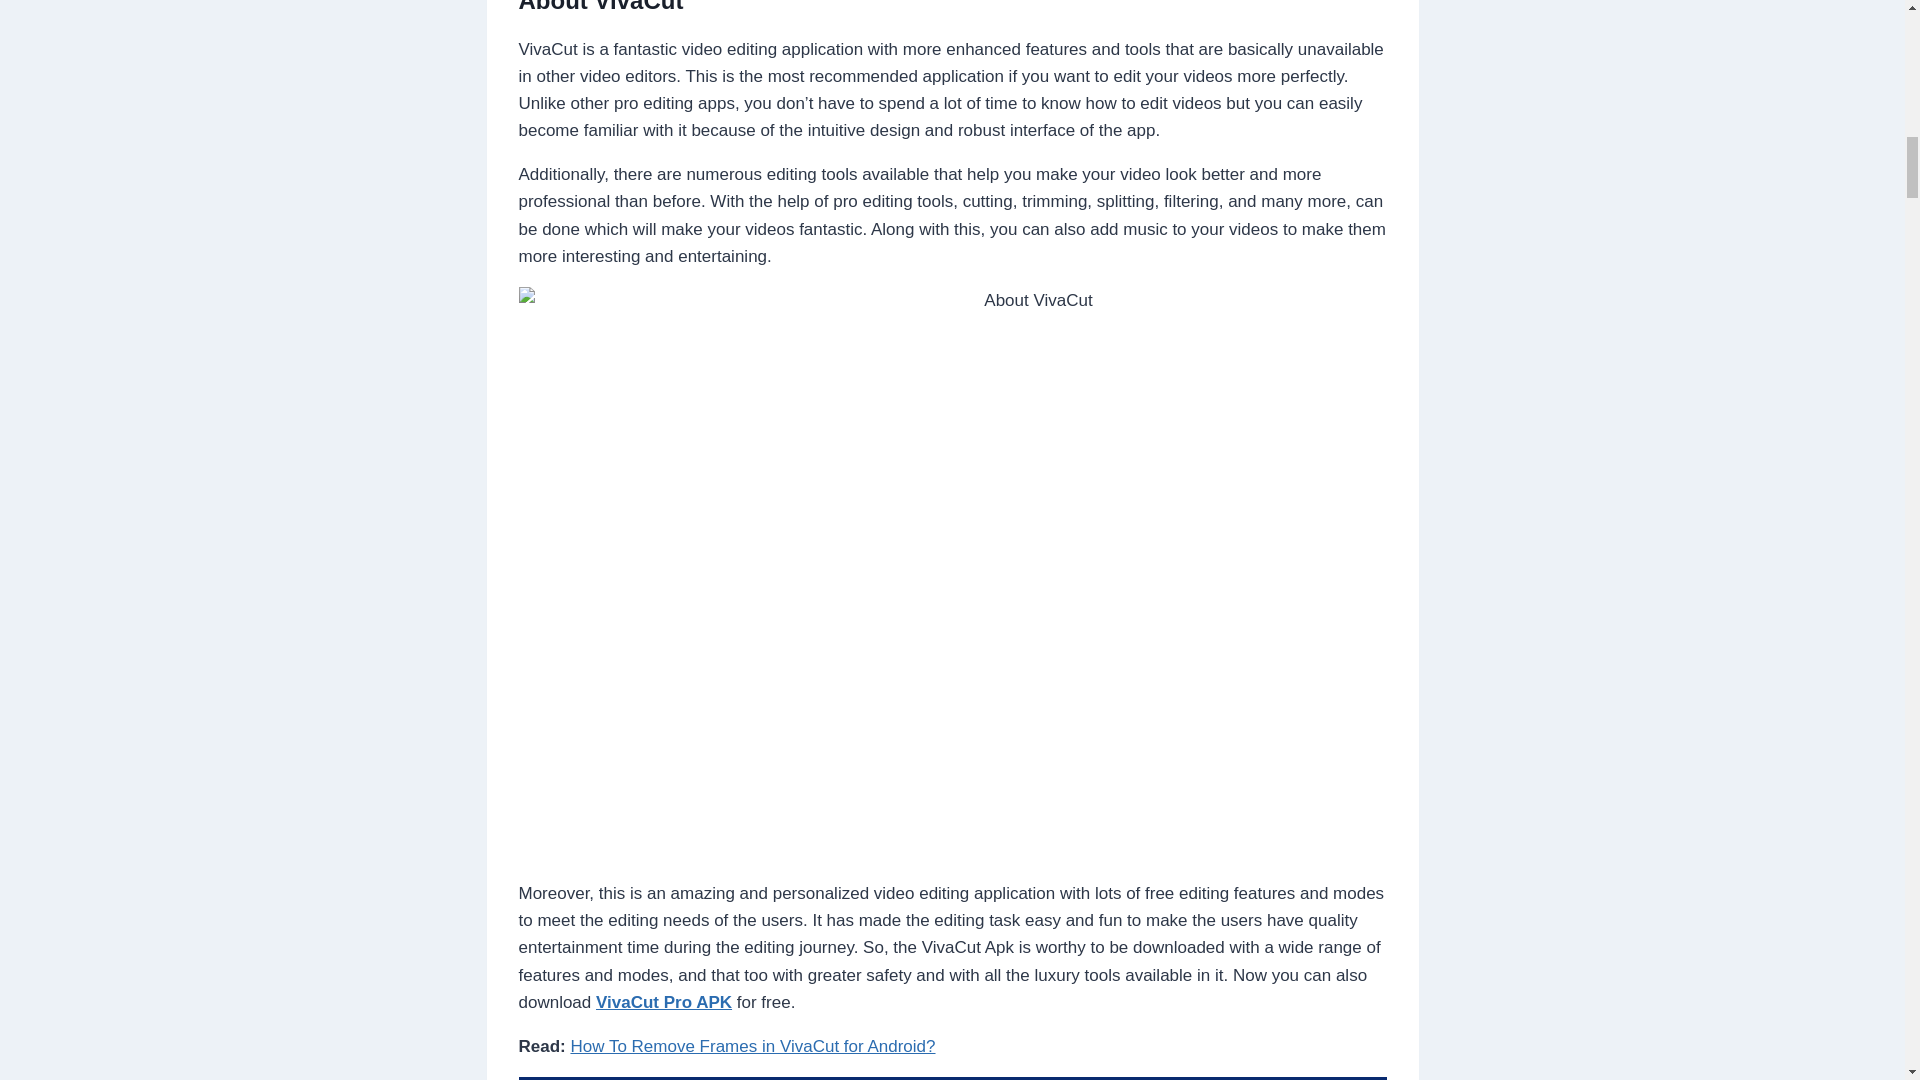 The width and height of the screenshot is (1920, 1080). Describe the element at coordinates (752, 1046) in the screenshot. I see `How To Remove Frames in VivaCut for Android?` at that location.